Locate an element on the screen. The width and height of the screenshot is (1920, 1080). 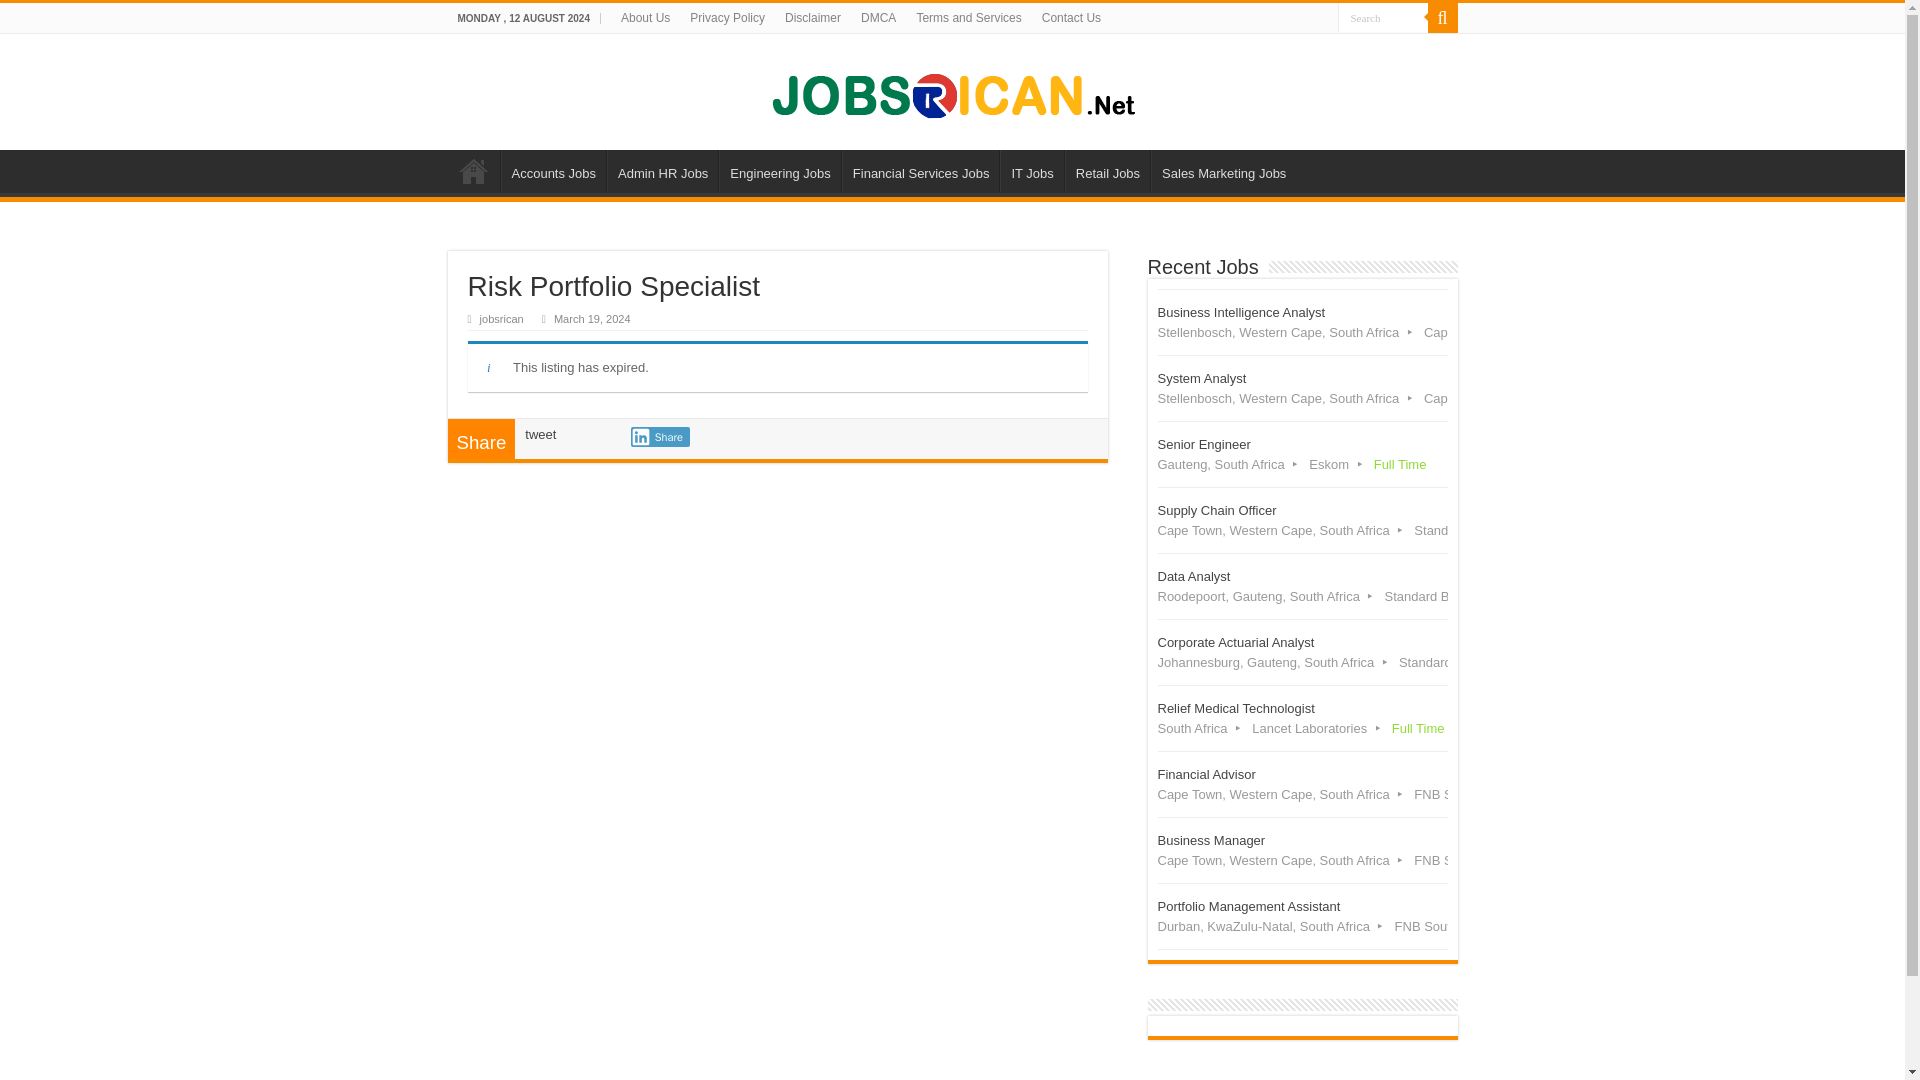
About Us is located at coordinates (1383, 18).